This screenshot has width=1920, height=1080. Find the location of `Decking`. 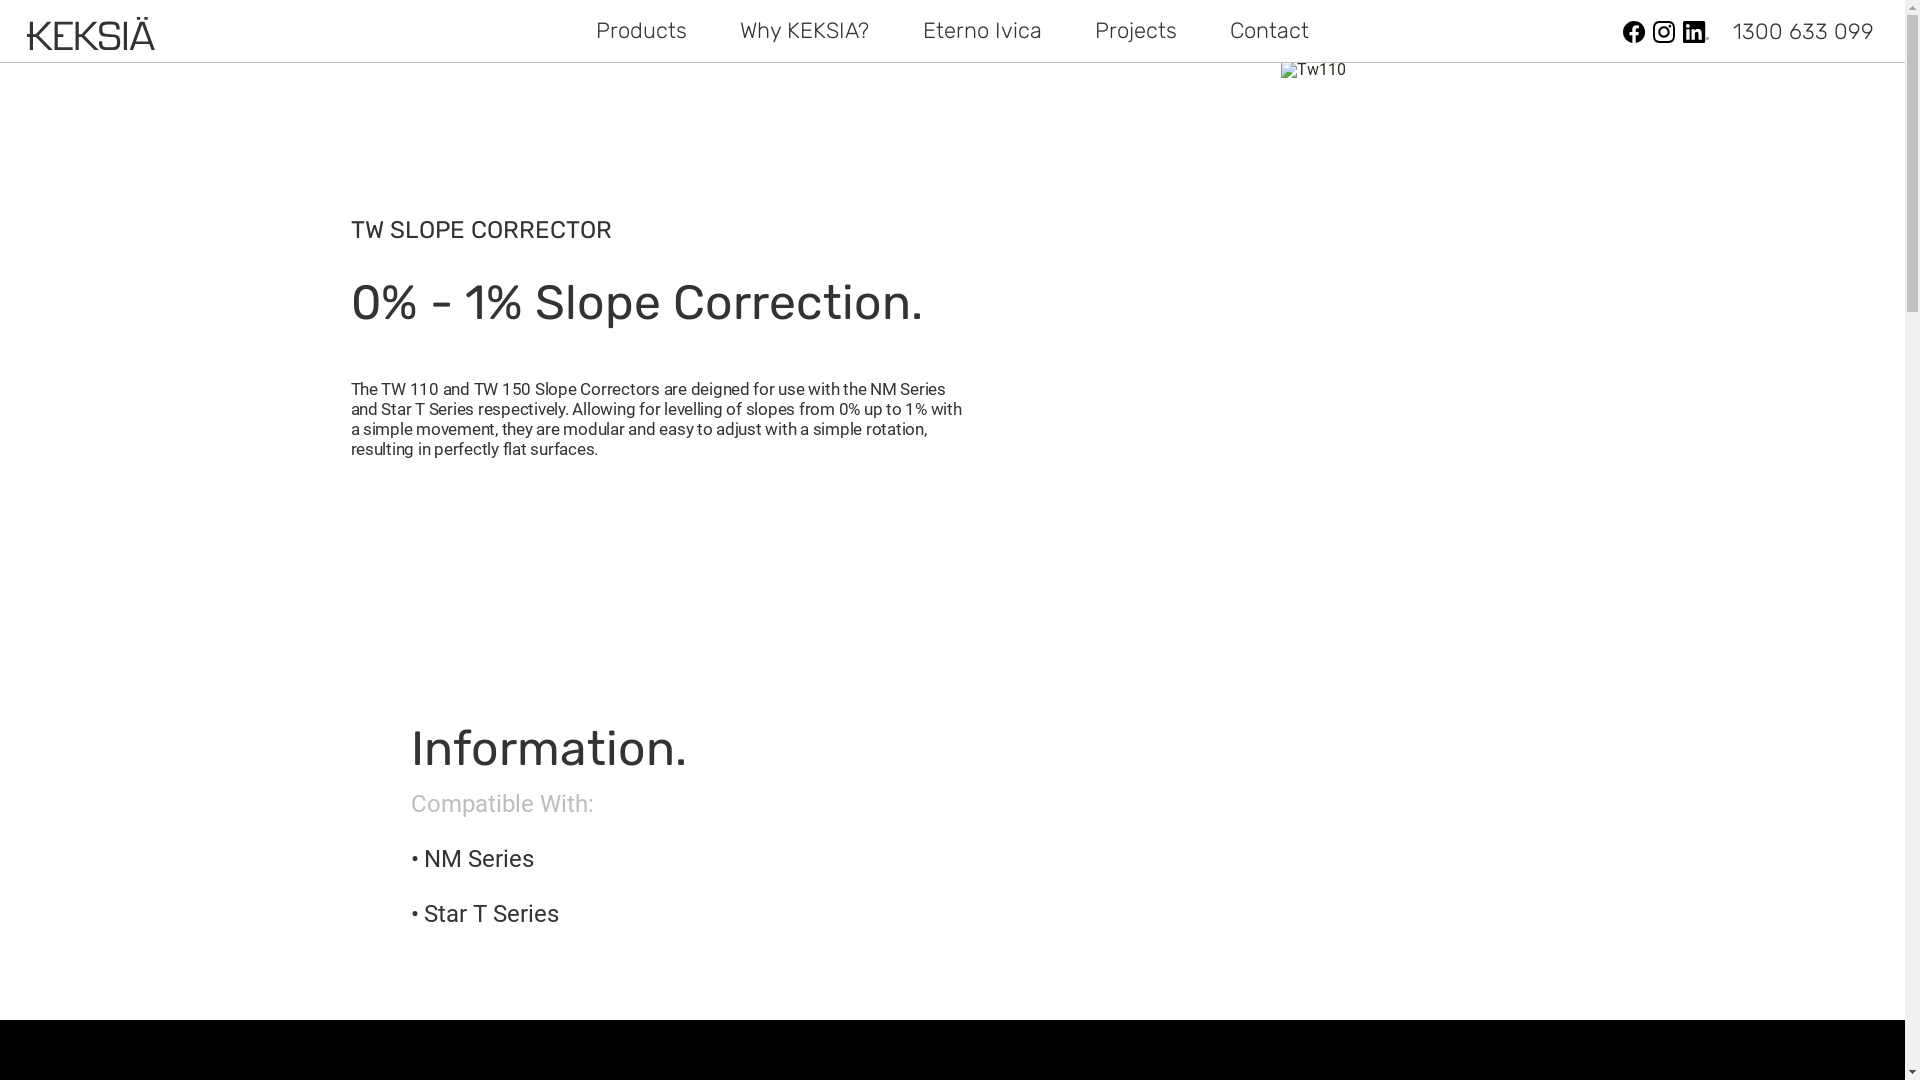

Decking is located at coordinates (843, 31).